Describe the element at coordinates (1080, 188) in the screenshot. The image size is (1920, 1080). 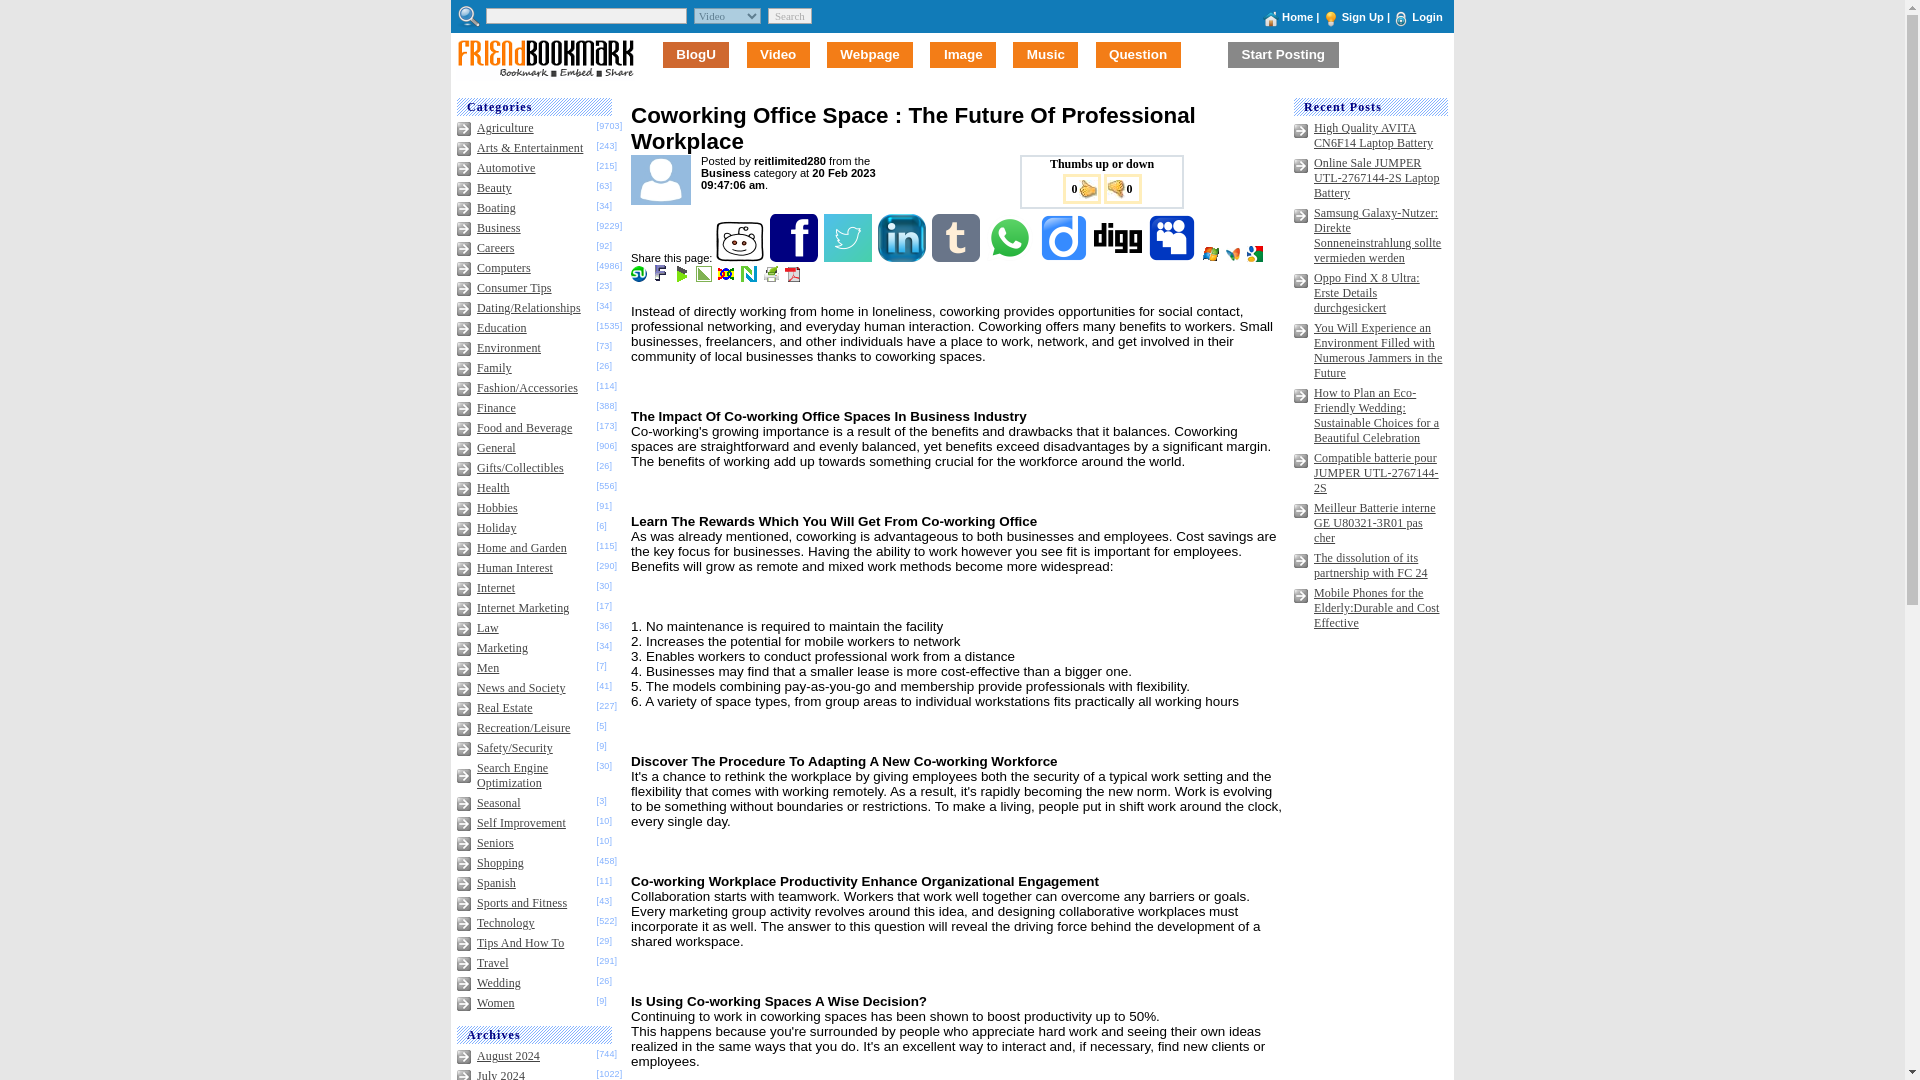
I see `Thumbs up` at that location.